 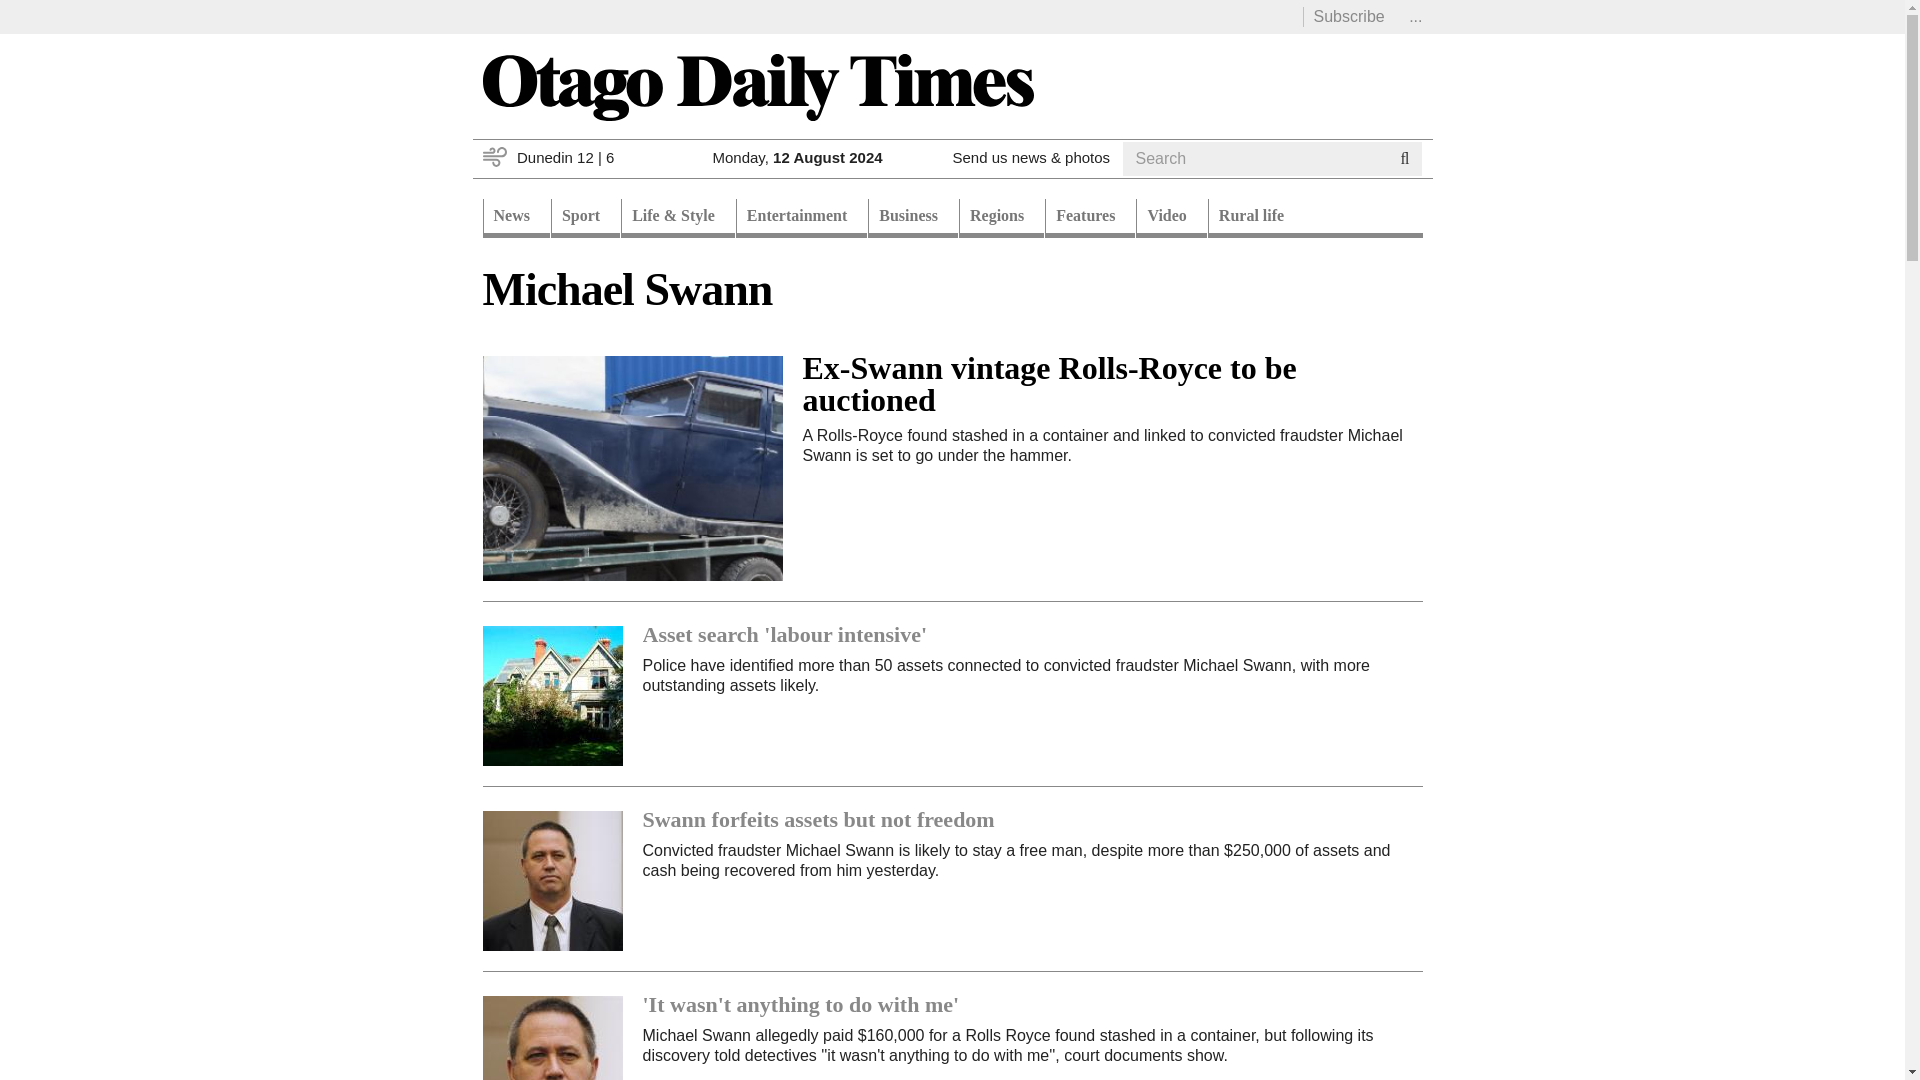 I want to click on Wind, so click(x=494, y=156).